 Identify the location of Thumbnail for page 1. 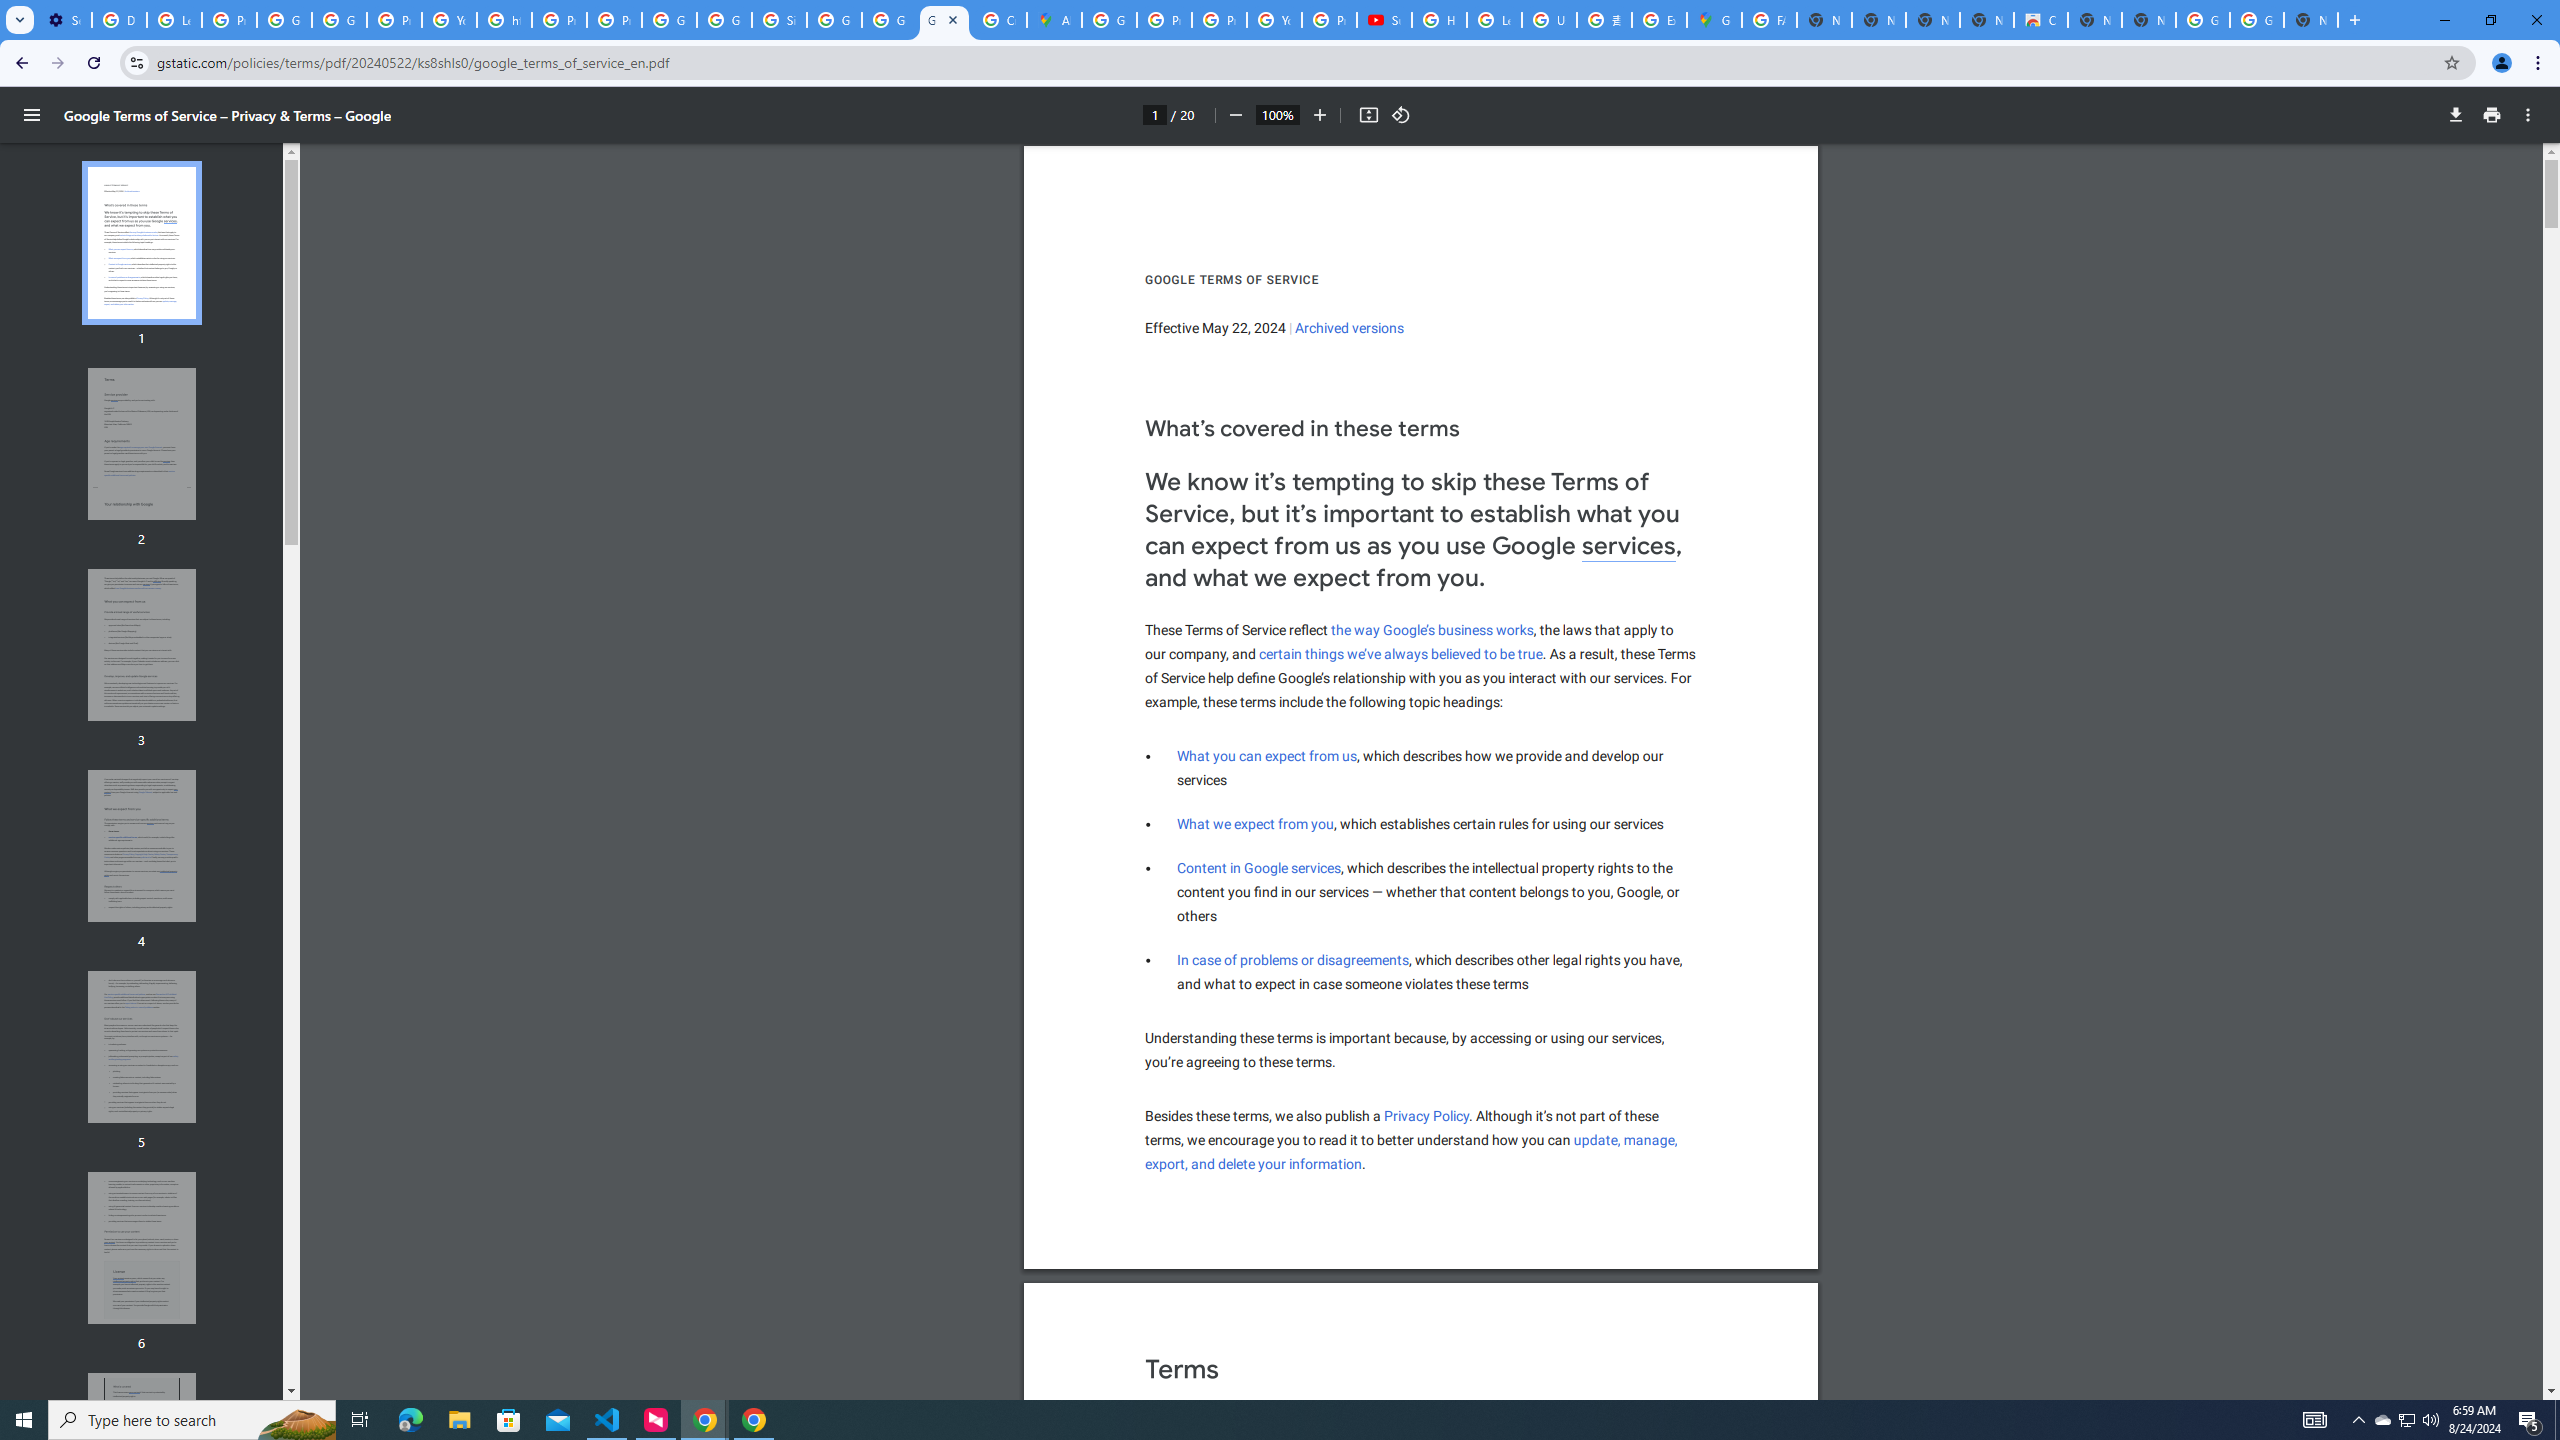
(142, 243).